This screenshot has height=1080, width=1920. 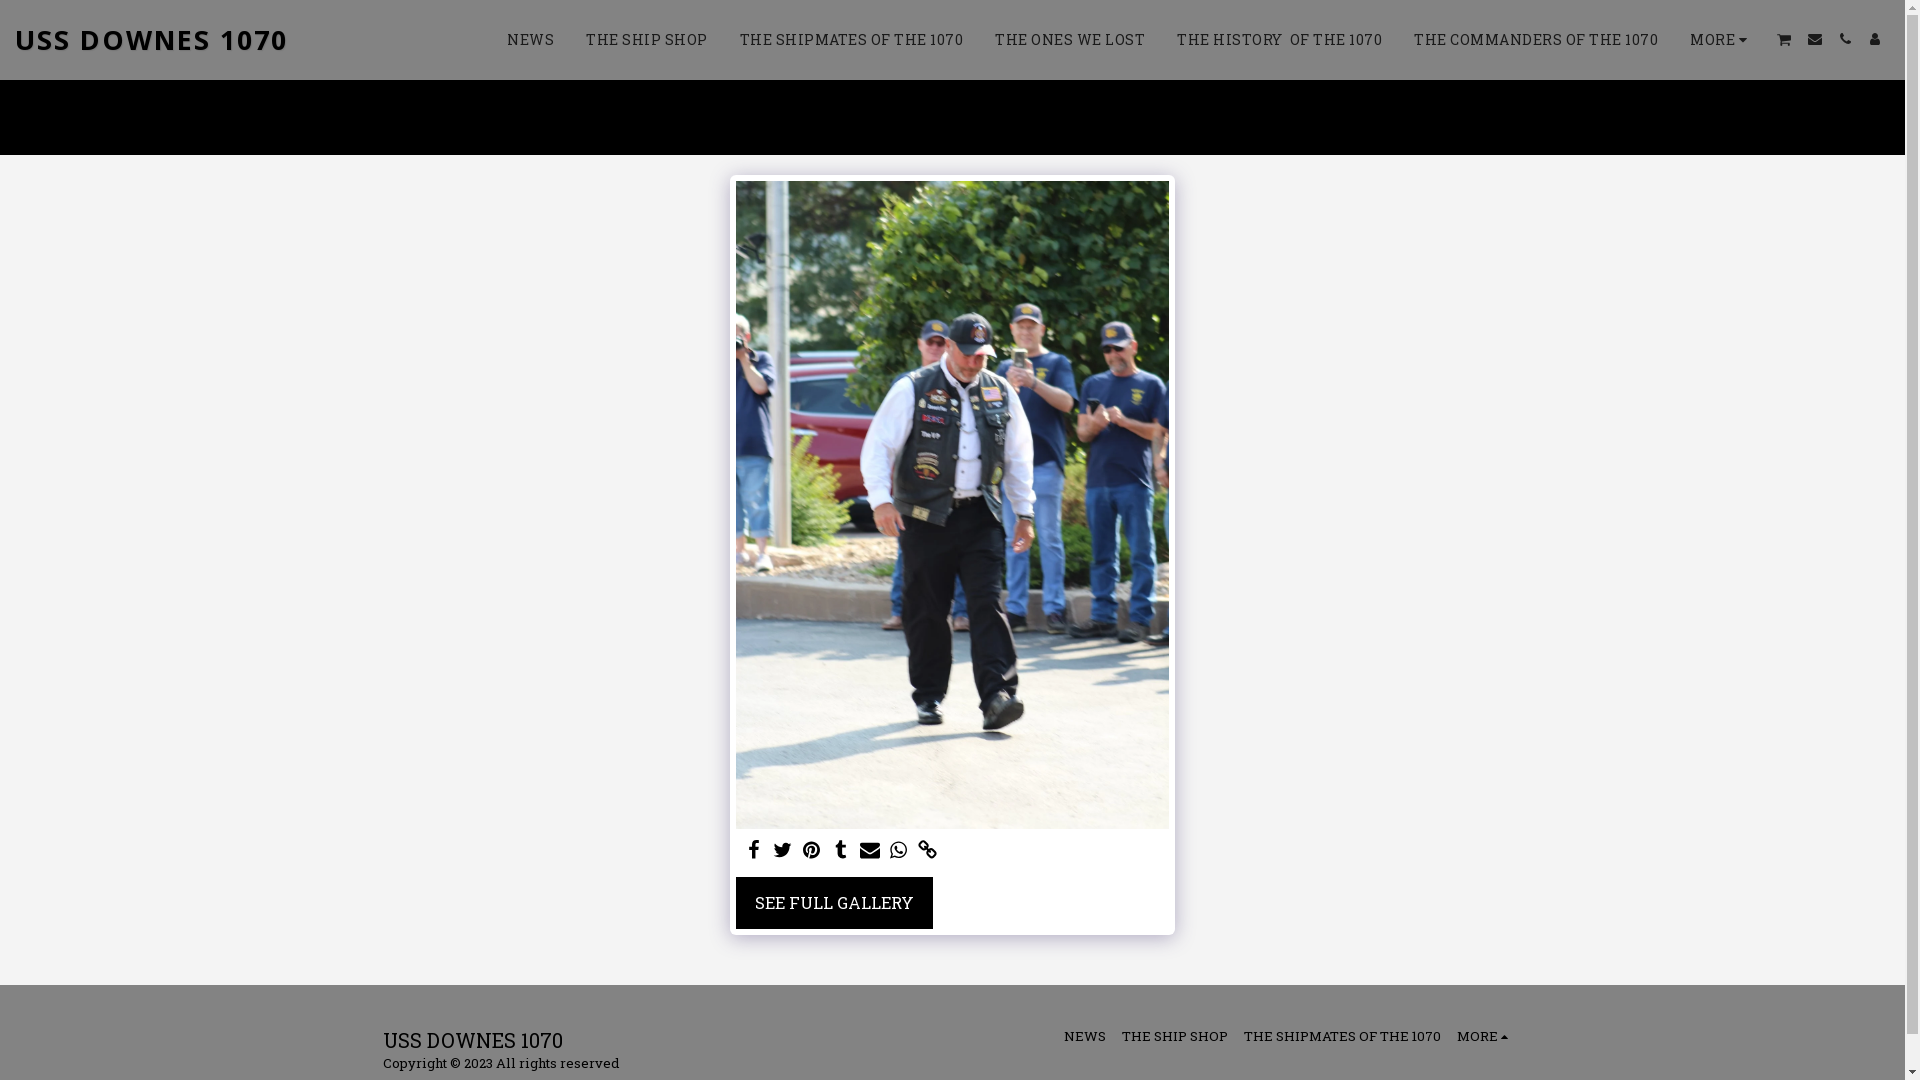 What do you see at coordinates (1815, 39) in the screenshot?
I see ` ` at bounding box center [1815, 39].